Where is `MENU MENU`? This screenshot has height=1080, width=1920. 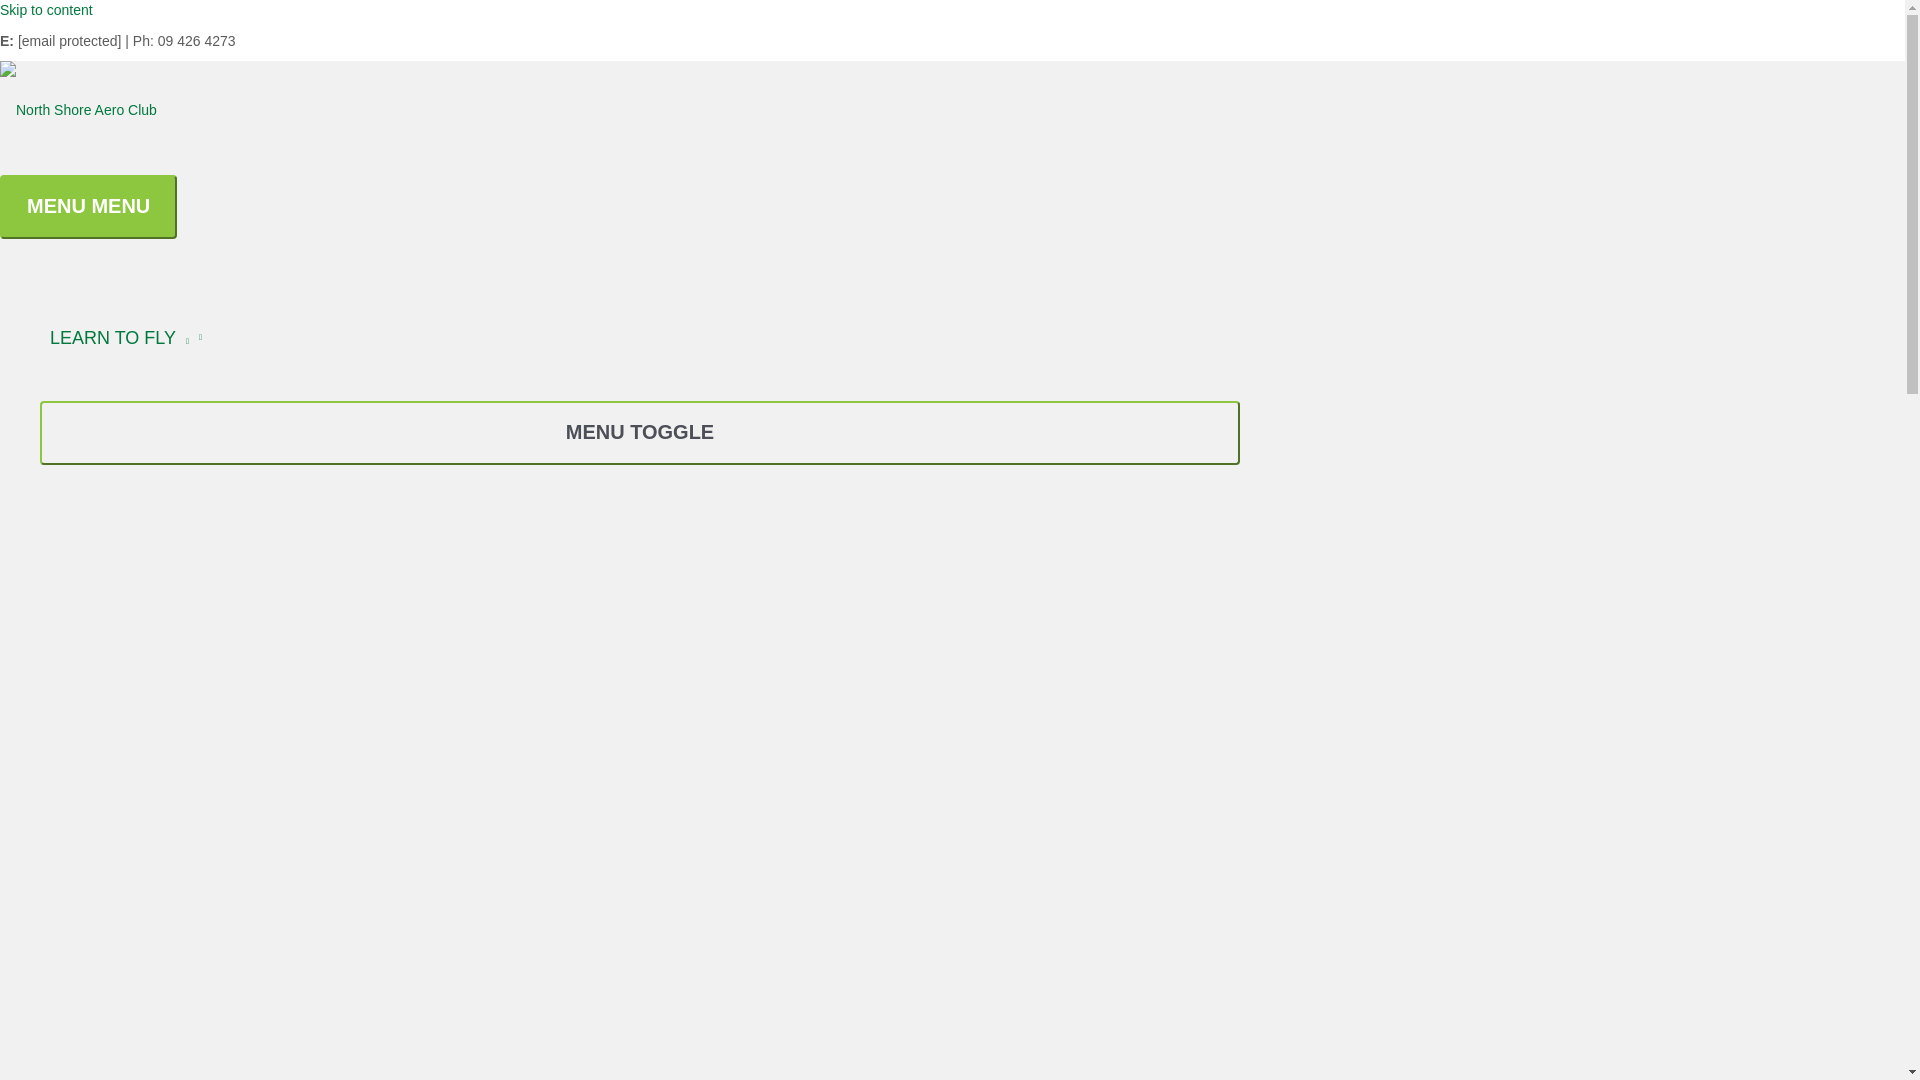 MENU MENU is located at coordinates (88, 206).